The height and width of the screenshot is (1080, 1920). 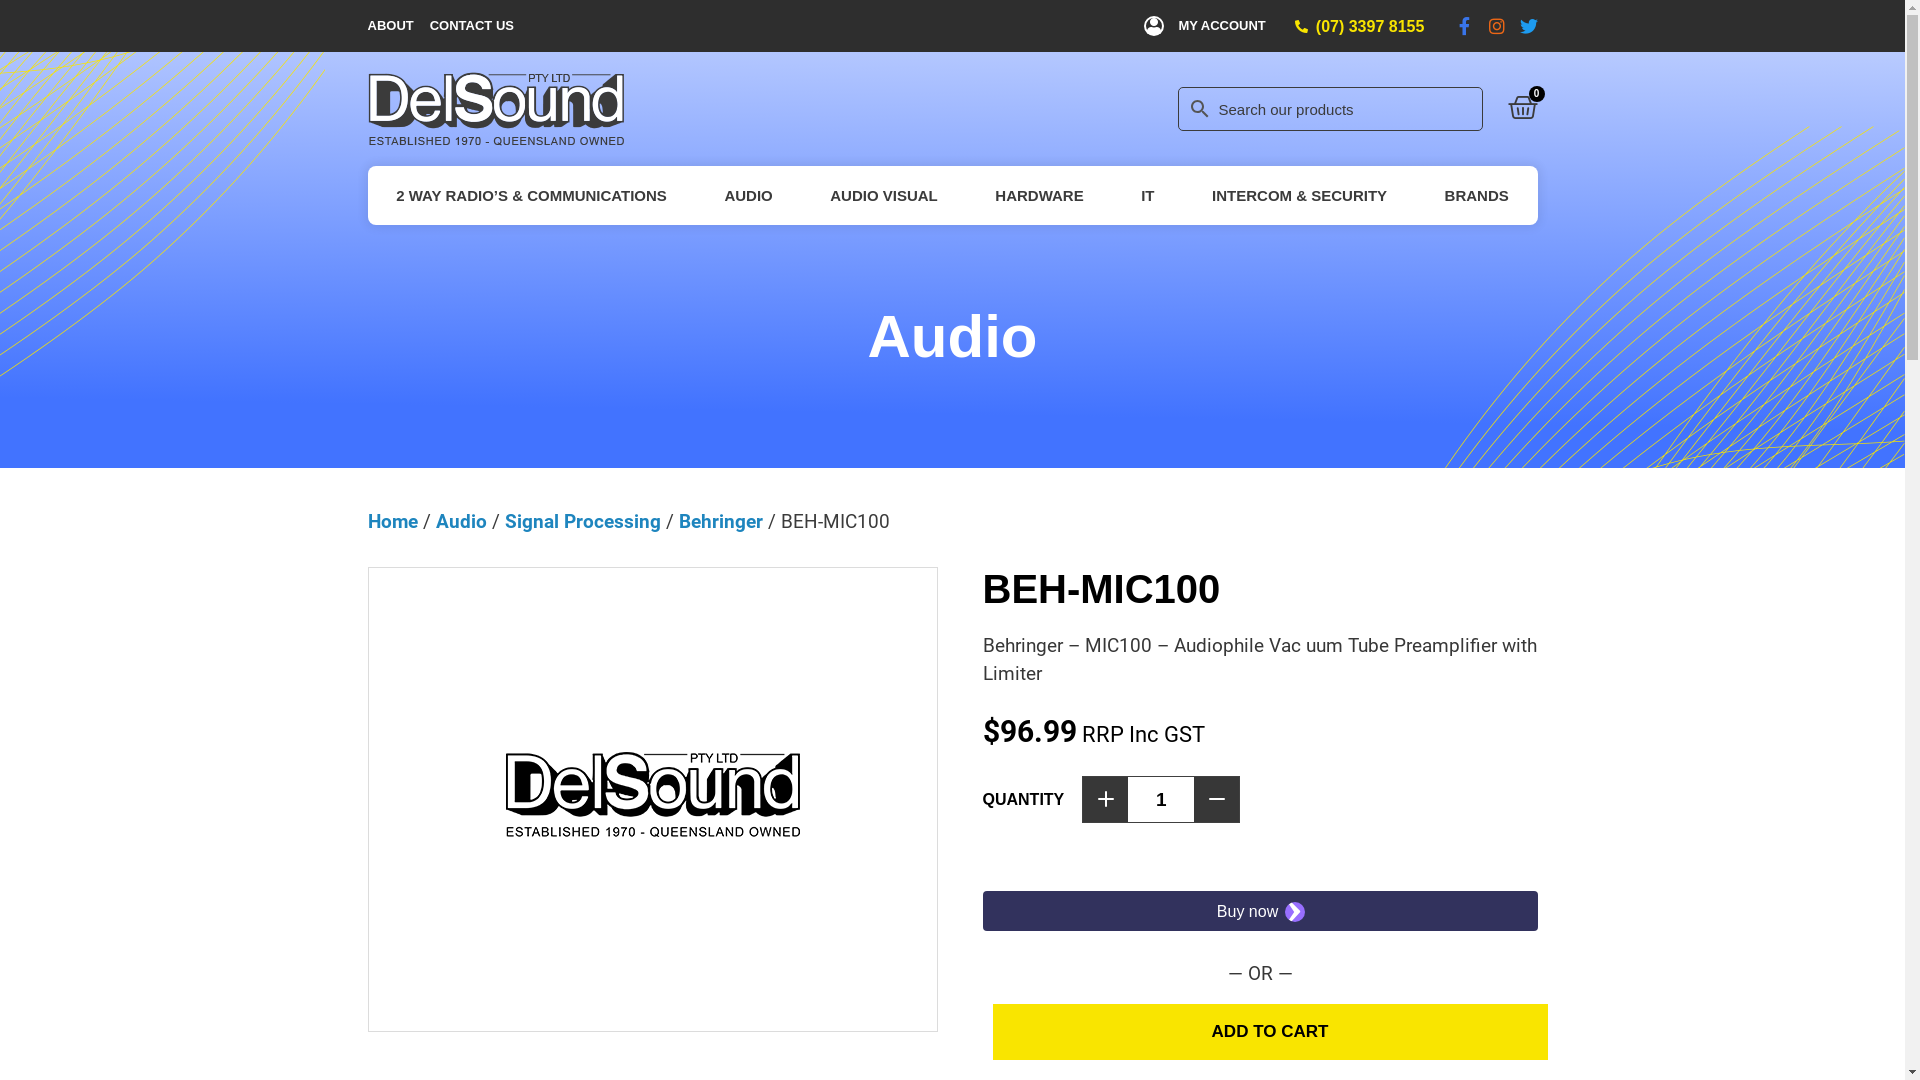 I want to click on CONTACT US, so click(x=472, y=26).